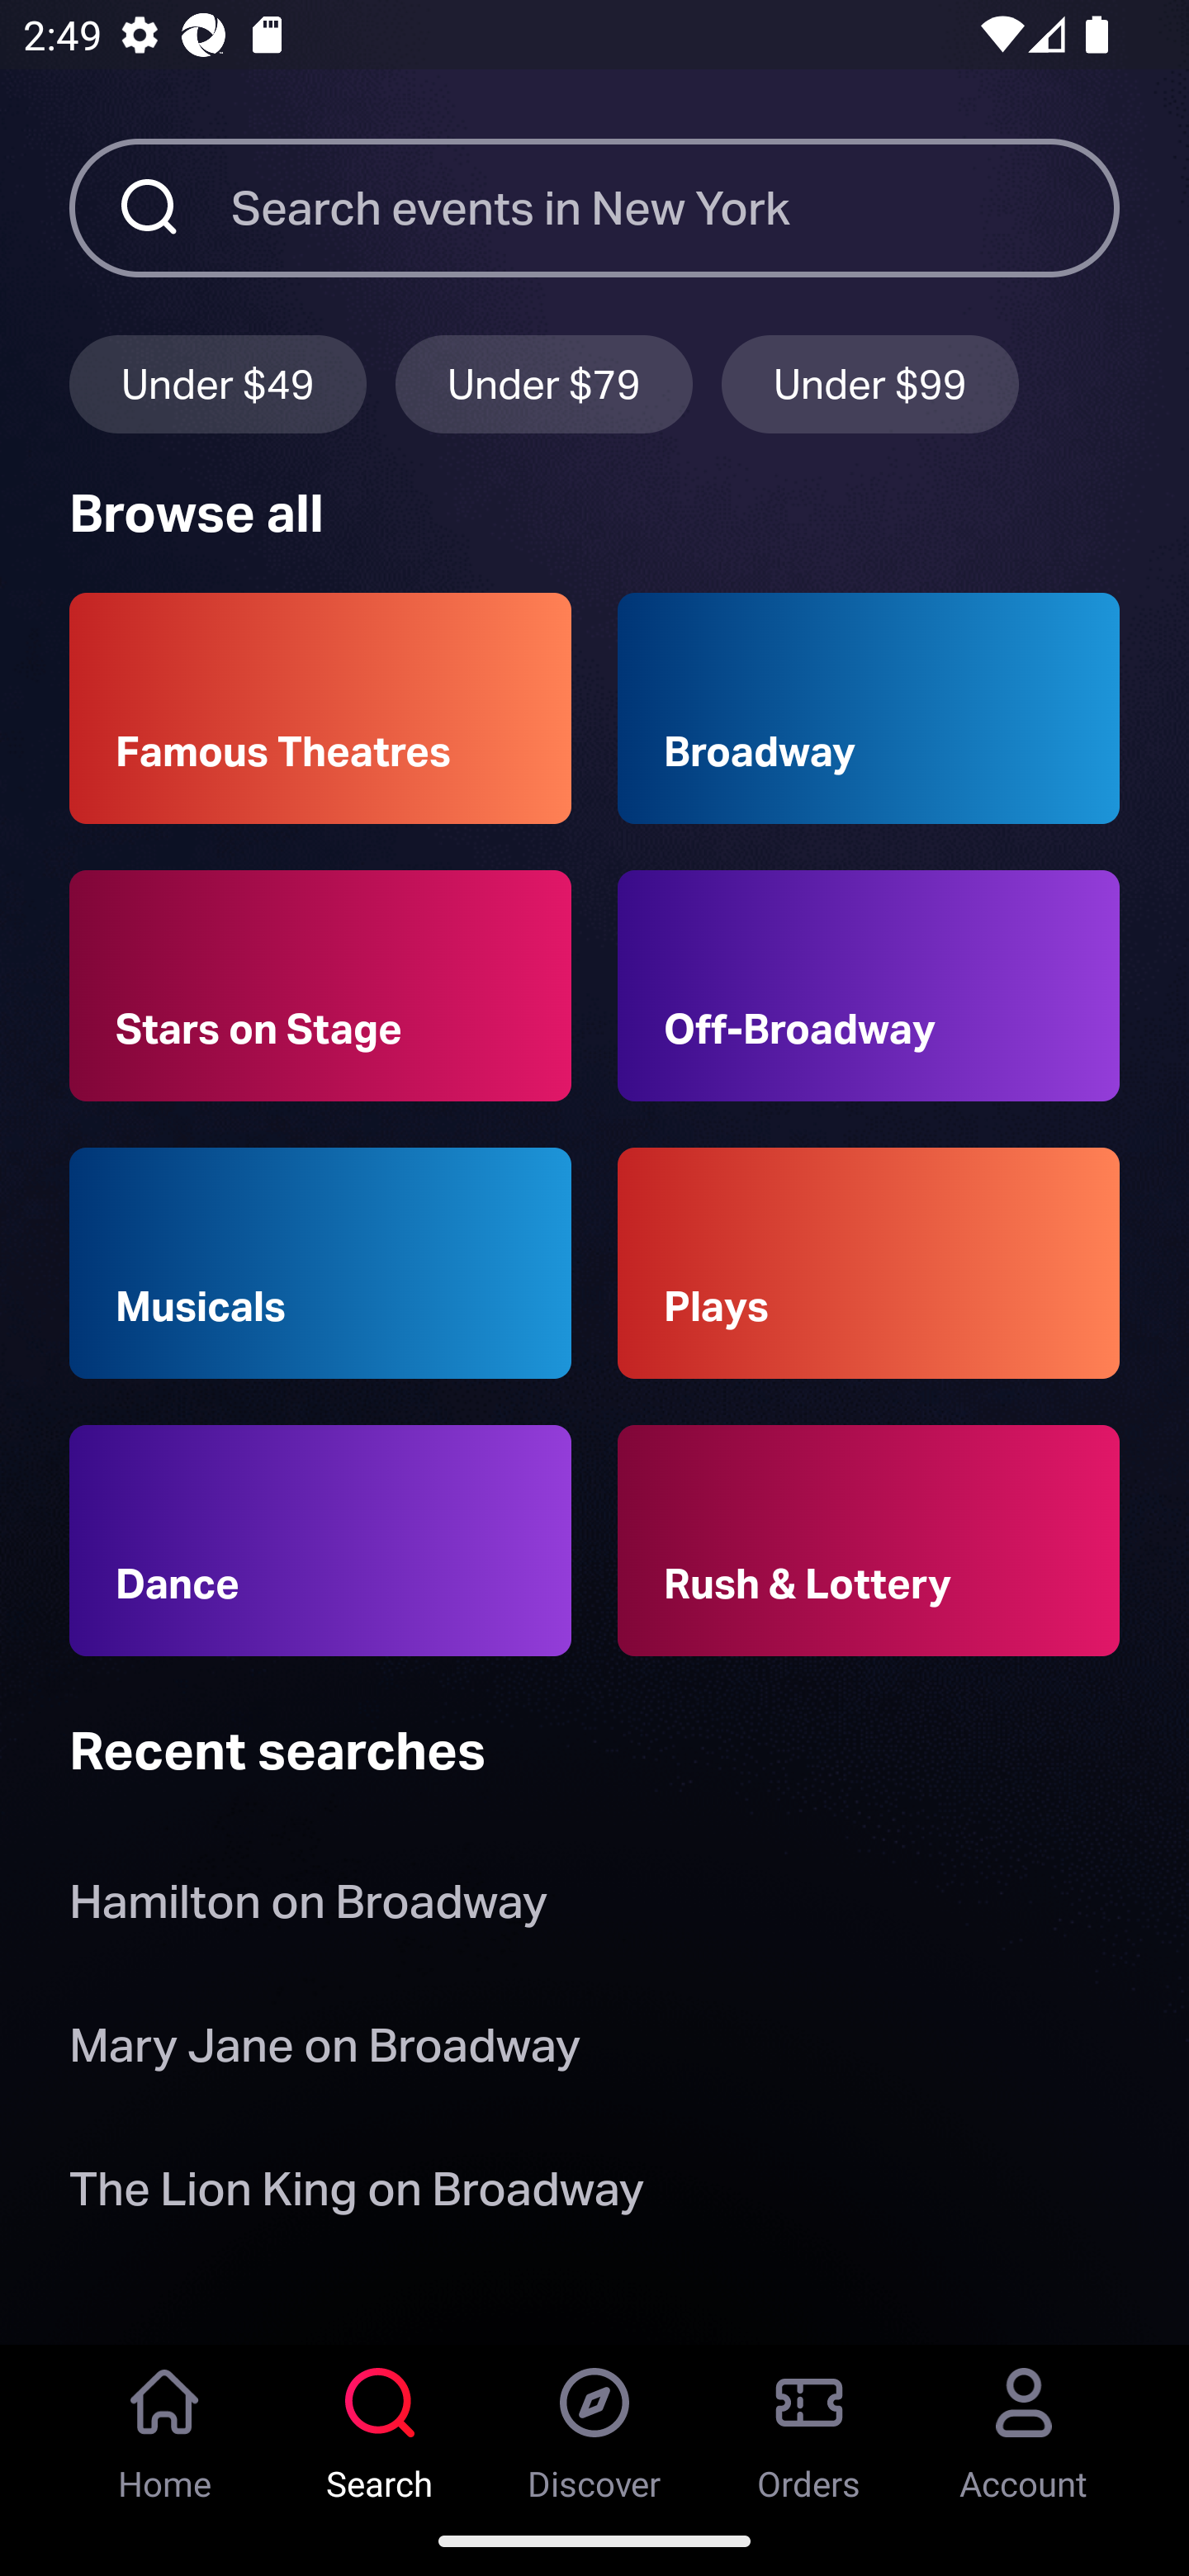 Image resolution: width=1189 pixels, height=2576 pixels. What do you see at coordinates (870, 383) in the screenshot?
I see `Under $99` at bounding box center [870, 383].